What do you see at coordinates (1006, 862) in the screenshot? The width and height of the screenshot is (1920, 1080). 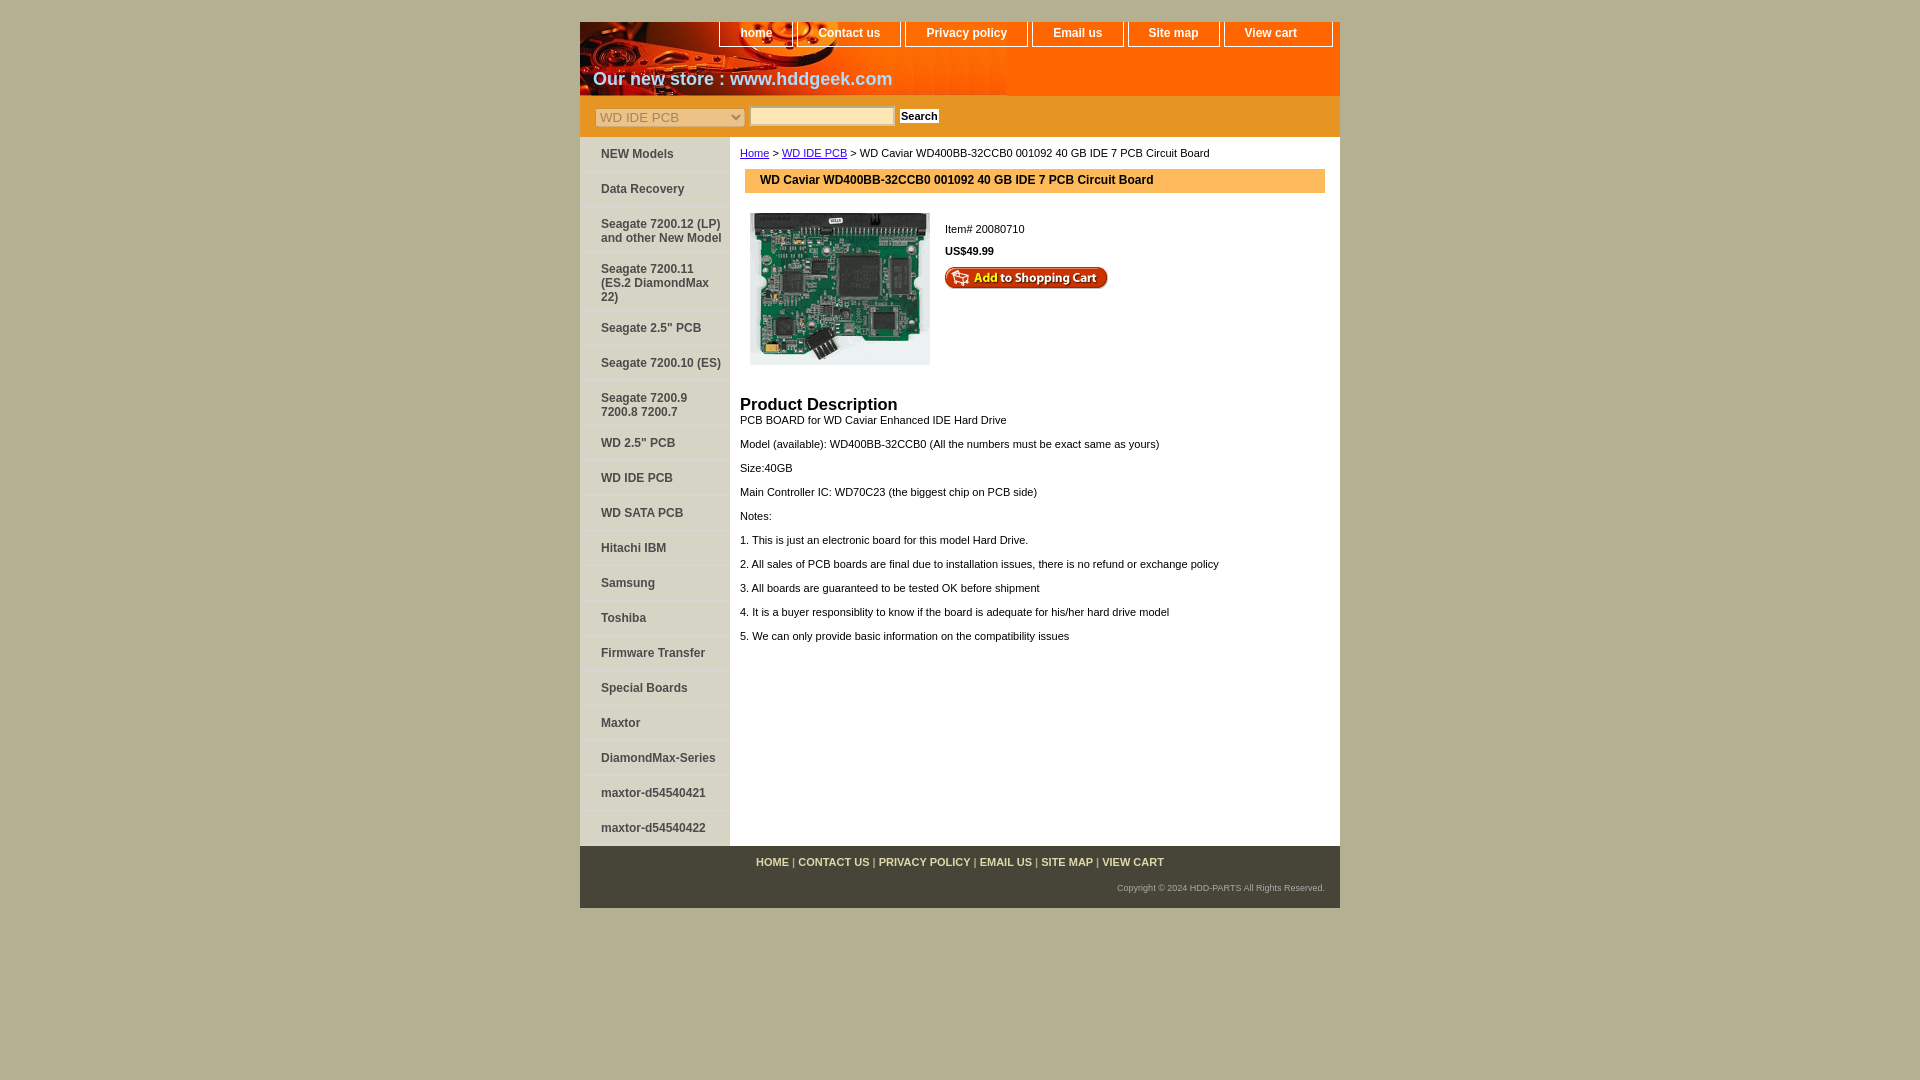 I see `EMAIL US` at bounding box center [1006, 862].